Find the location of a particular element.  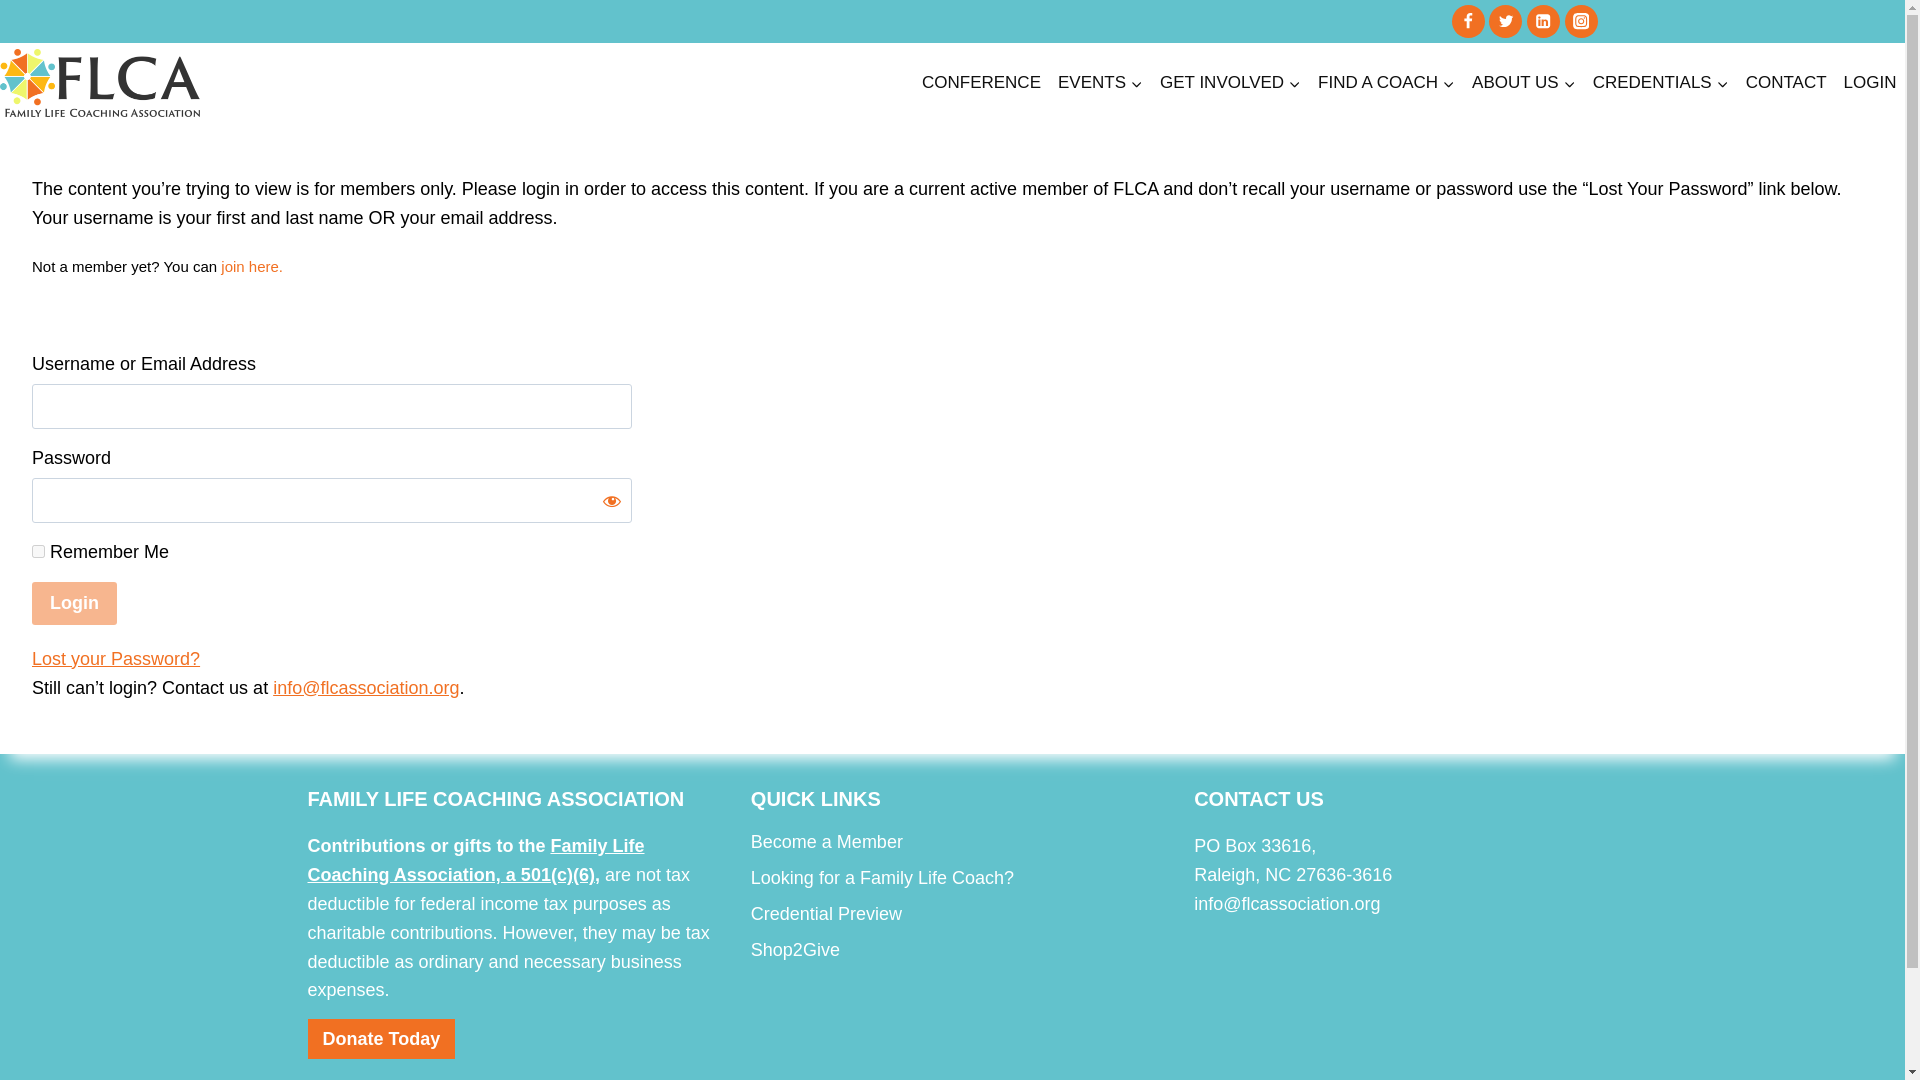

EVENTS is located at coordinates (1099, 82).